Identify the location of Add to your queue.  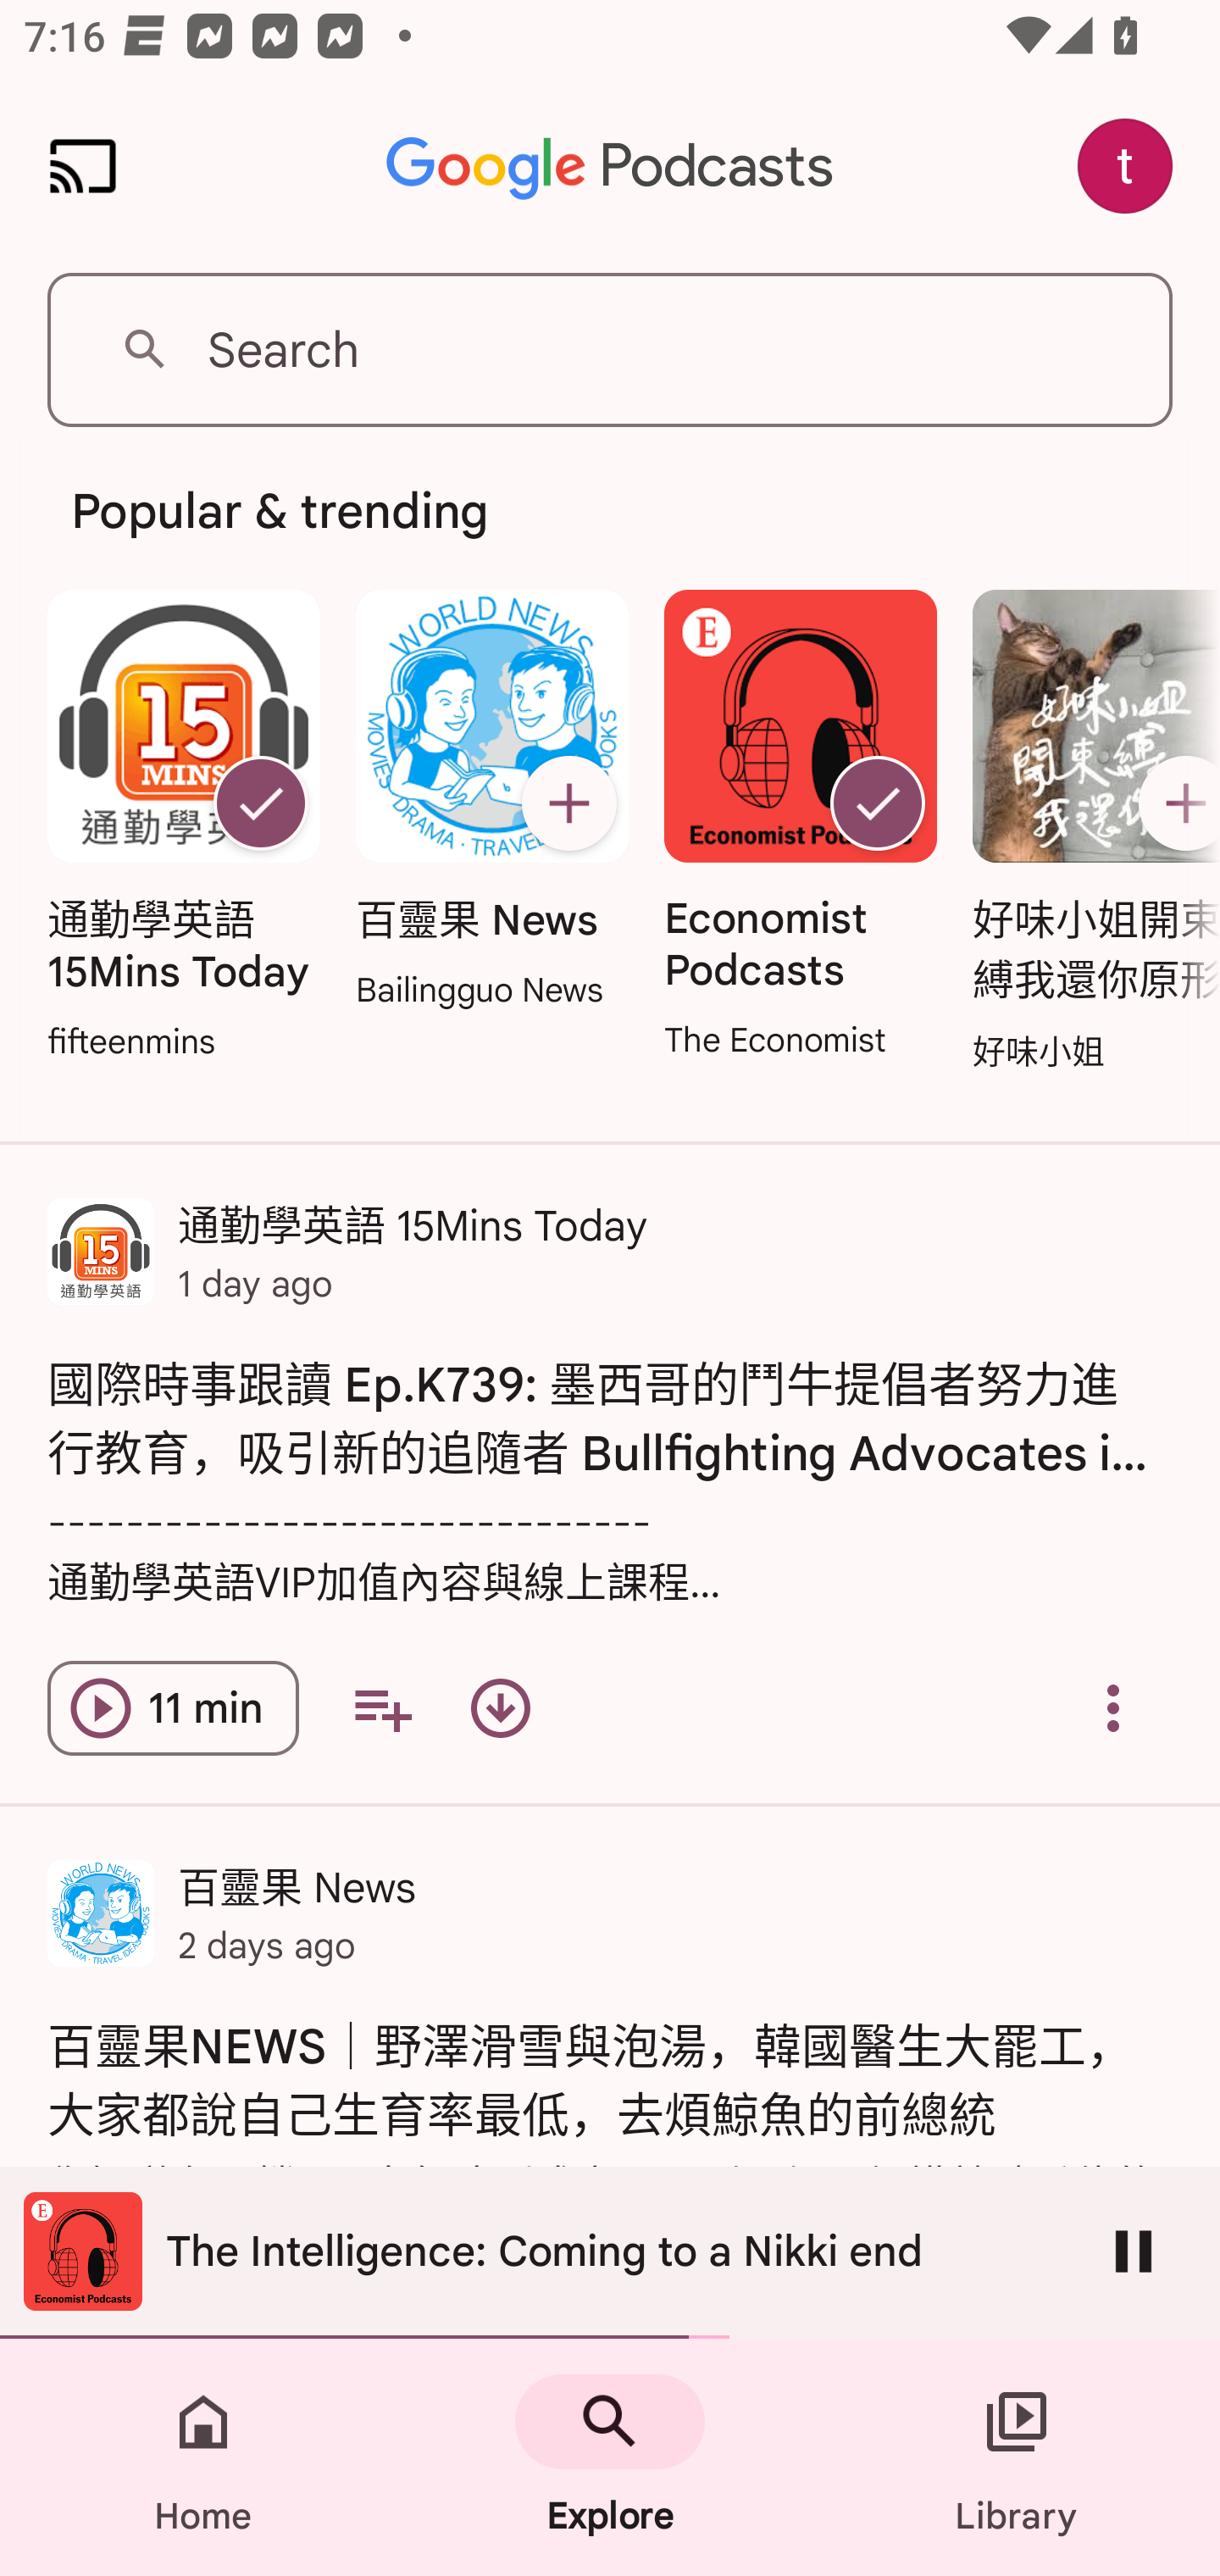
(382, 1708).